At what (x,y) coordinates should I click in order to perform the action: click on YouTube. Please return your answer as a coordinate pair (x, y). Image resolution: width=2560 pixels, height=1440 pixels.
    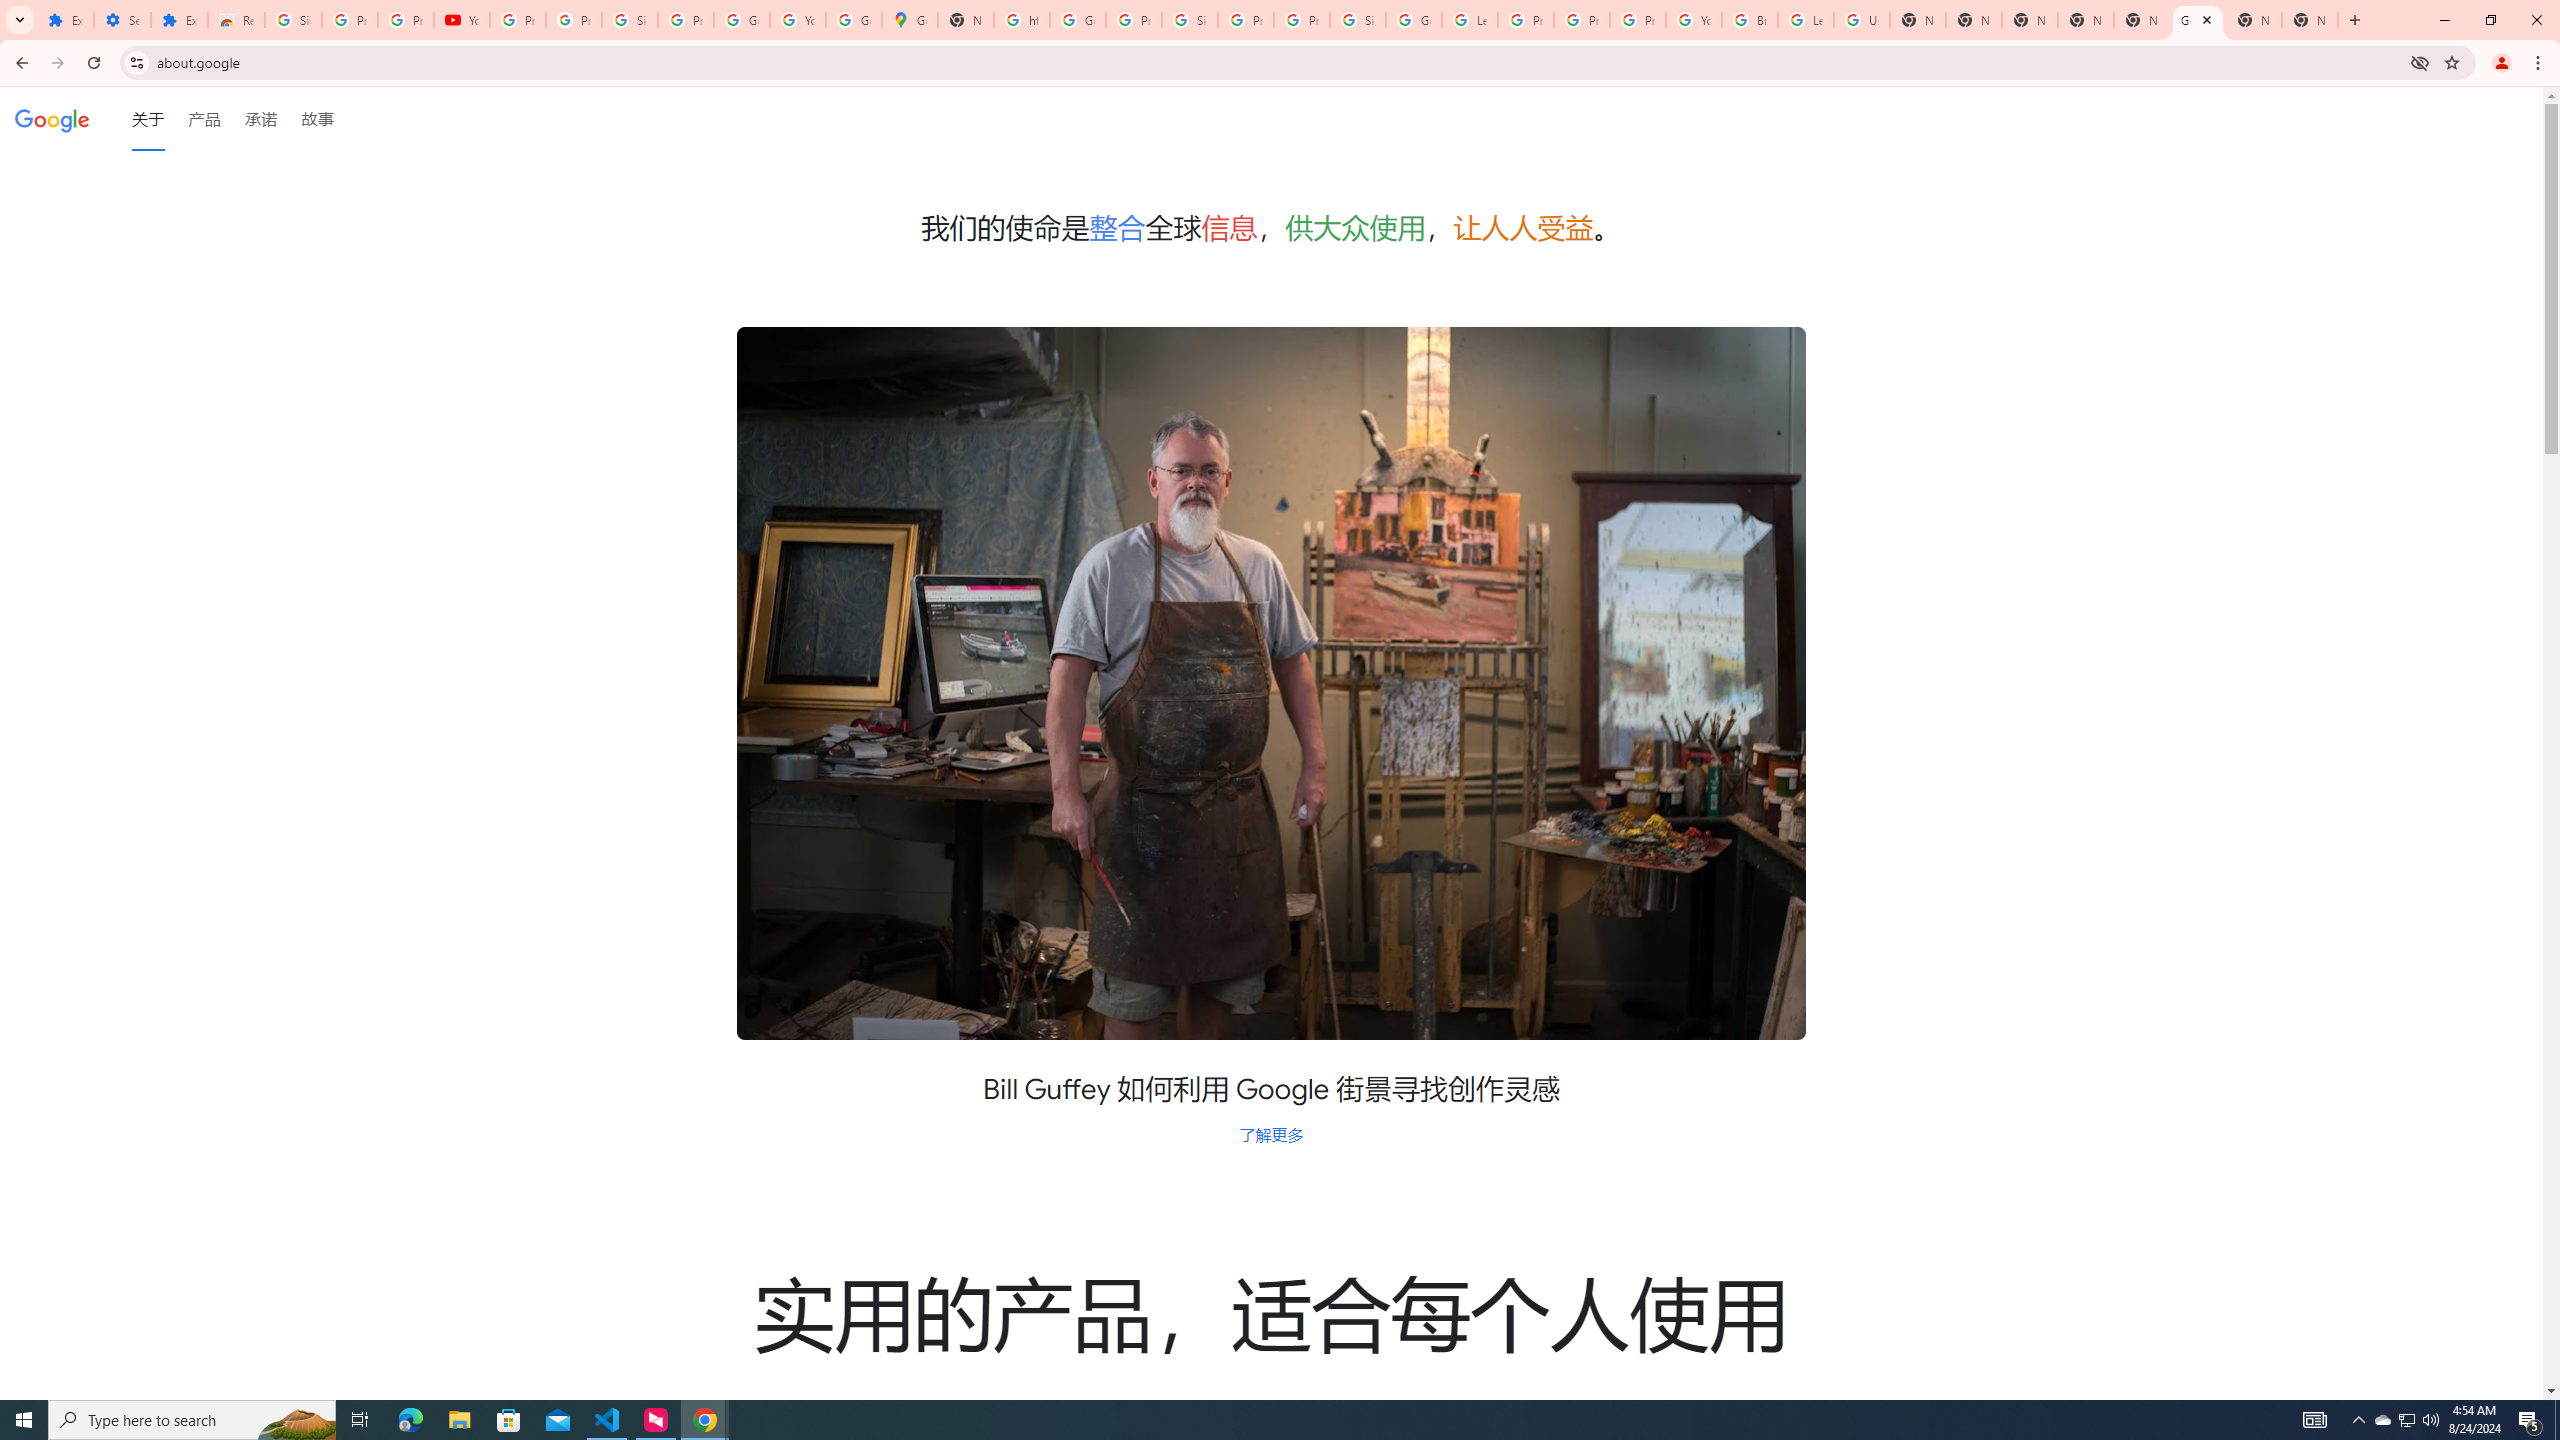
    Looking at the image, I should click on (1693, 20).